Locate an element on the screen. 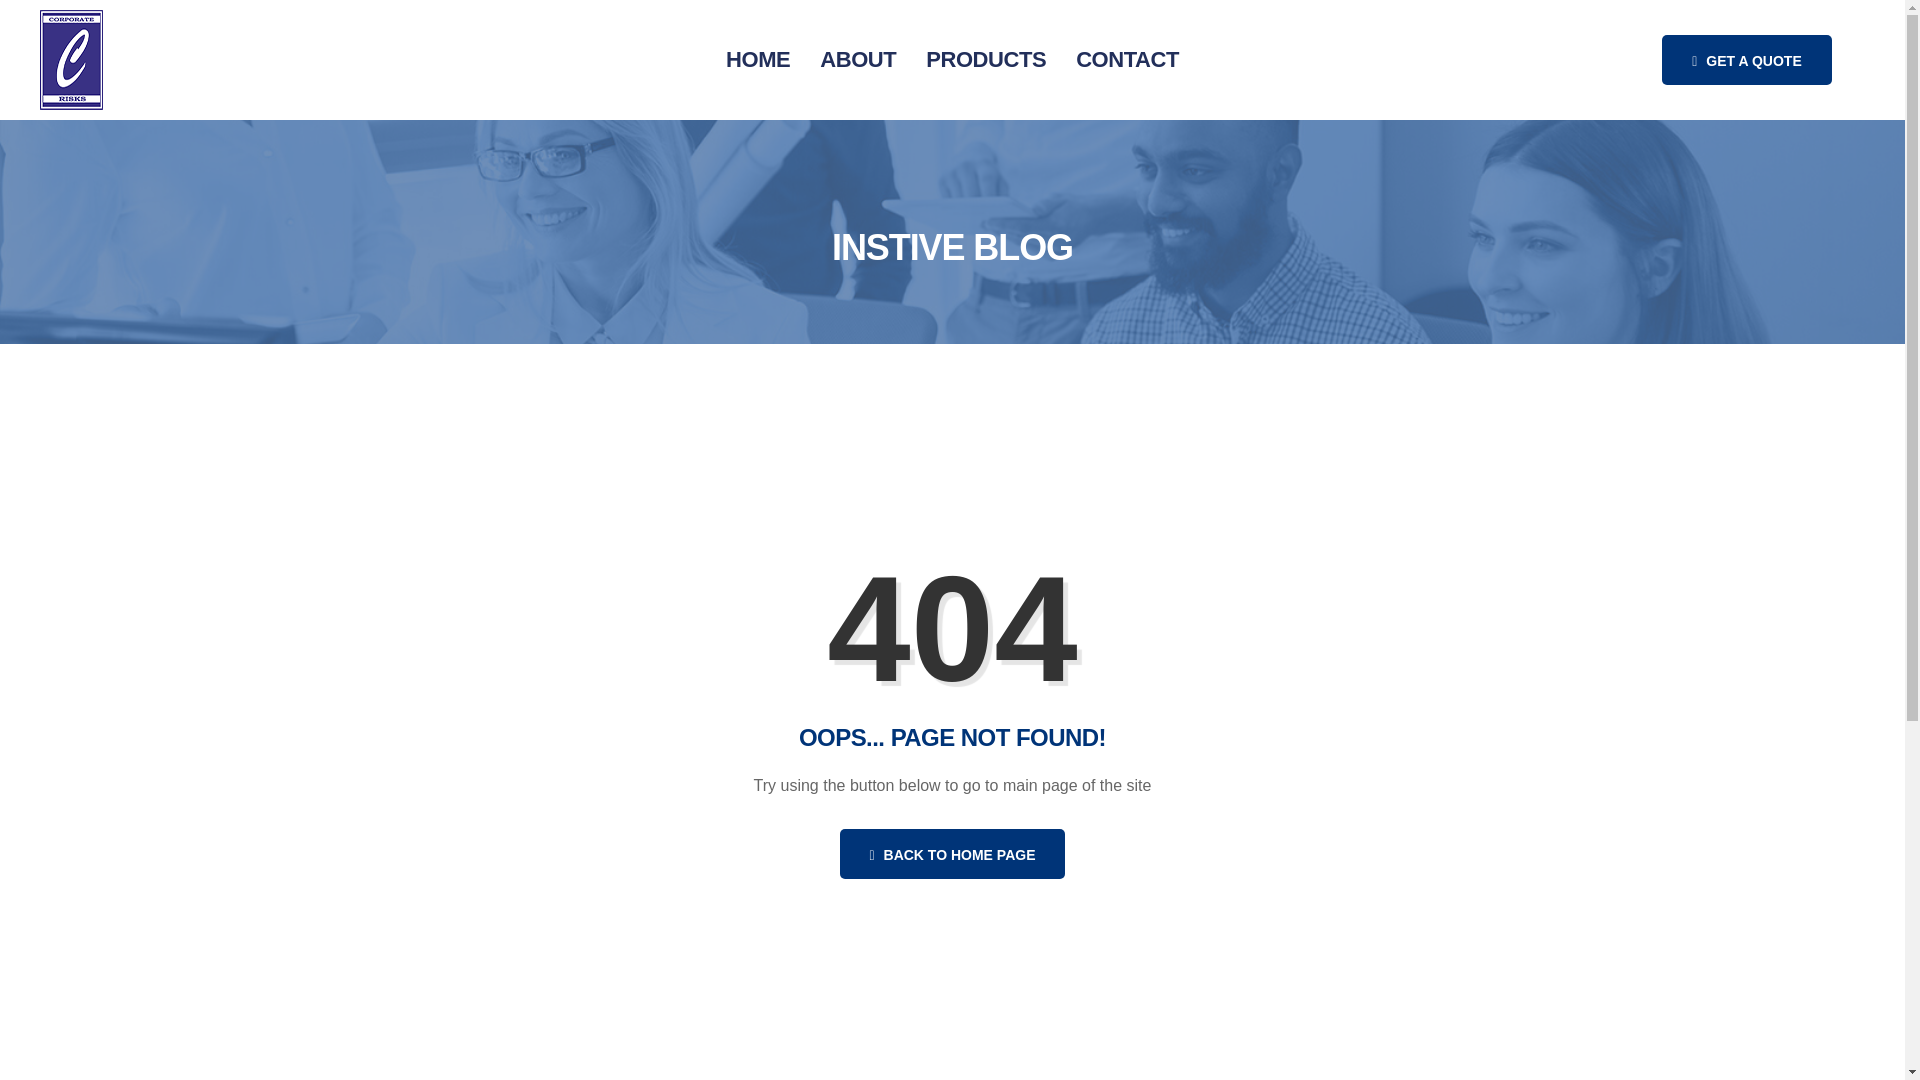 The width and height of the screenshot is (1920, 1080). PRODUCTS is located at coordinates (986, 60).